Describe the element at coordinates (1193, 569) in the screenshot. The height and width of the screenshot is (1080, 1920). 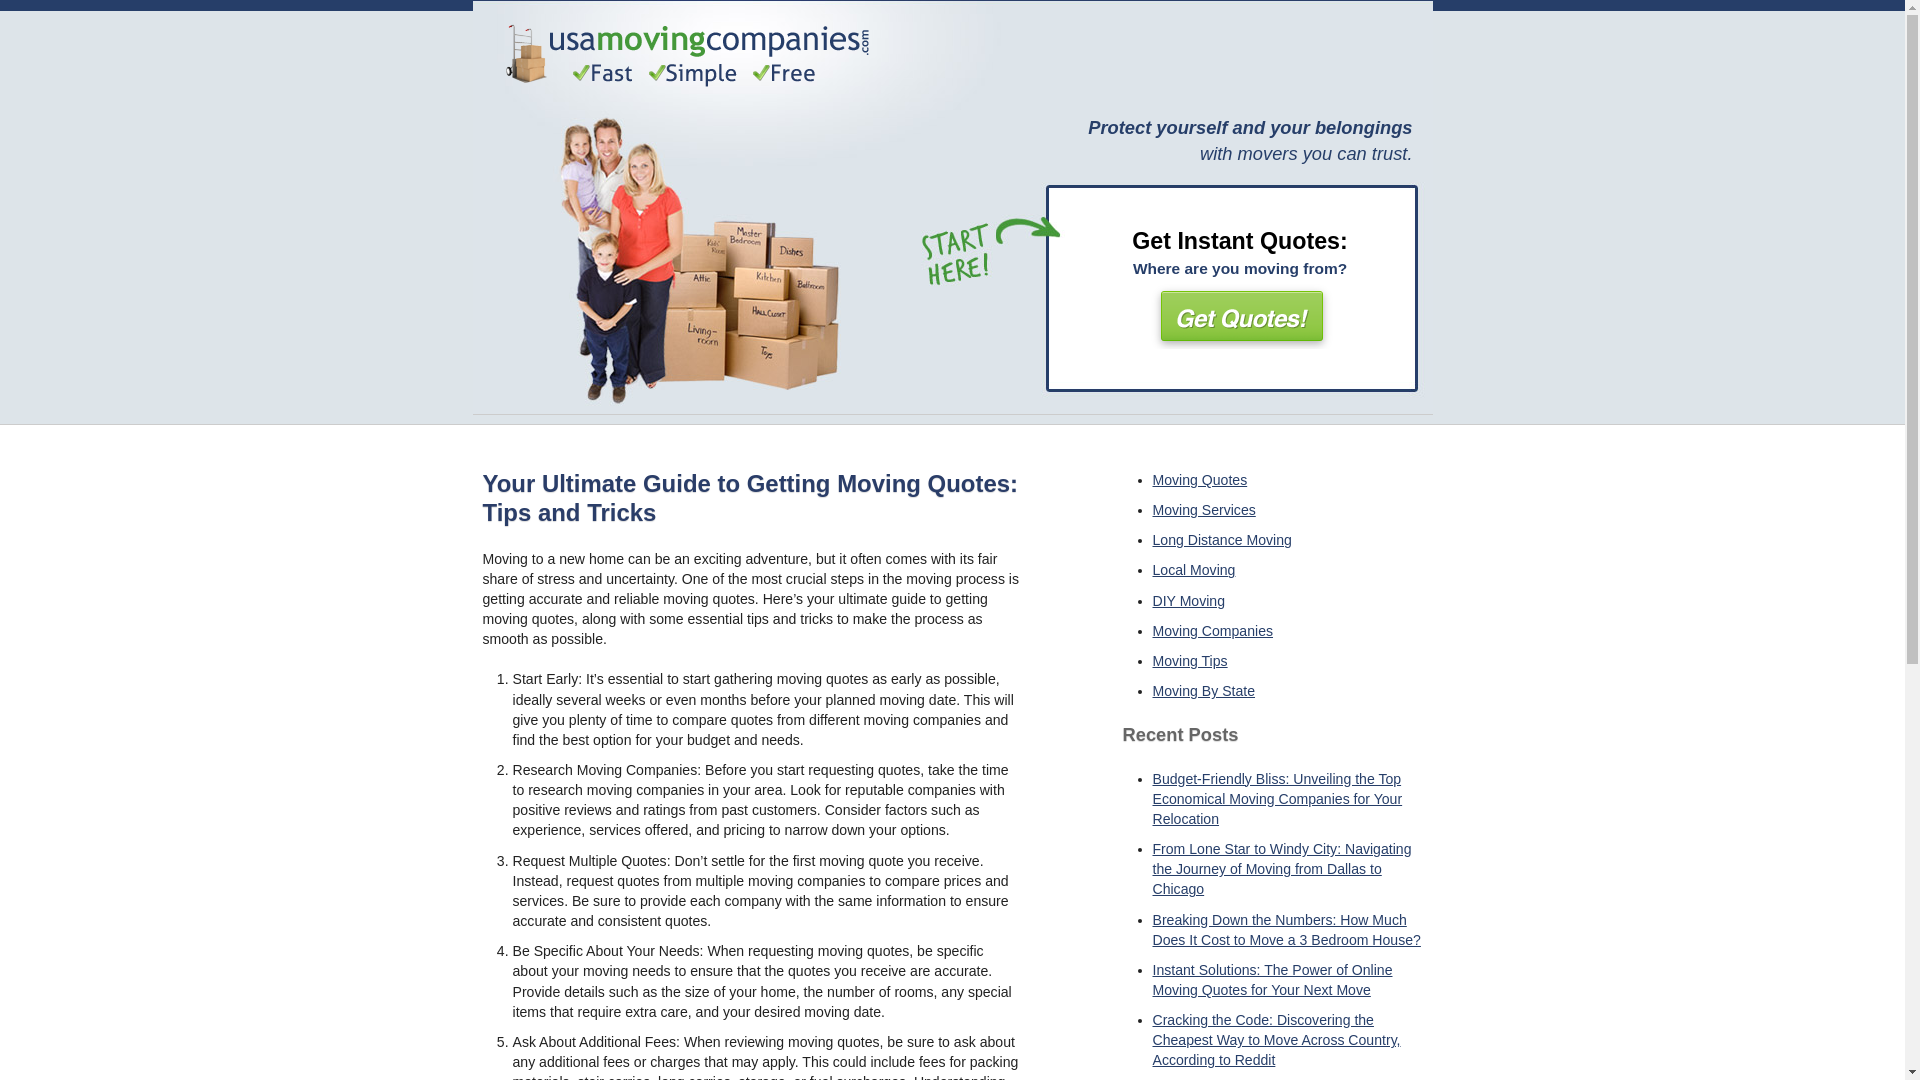
I see `Local Moving` at that location.